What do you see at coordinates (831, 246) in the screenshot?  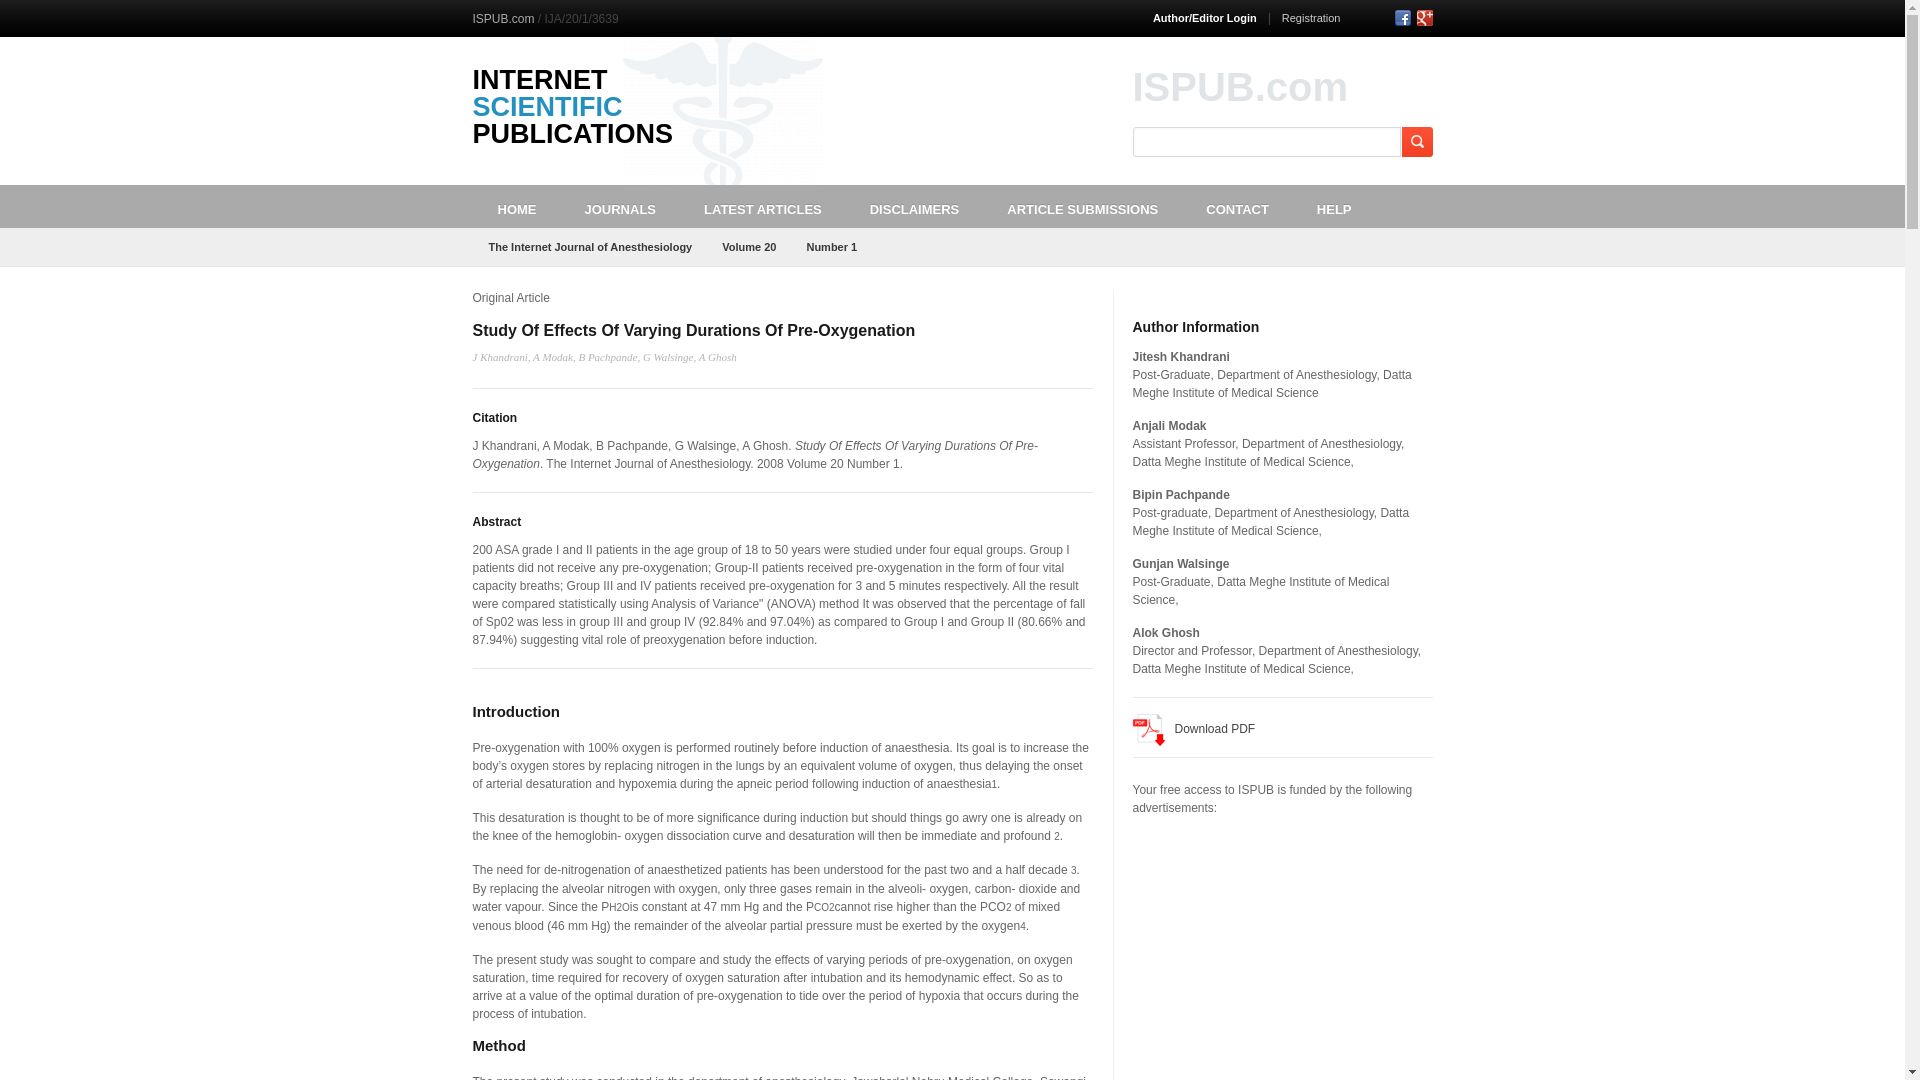 I see `Number 1` at bounding box center [831, 246].